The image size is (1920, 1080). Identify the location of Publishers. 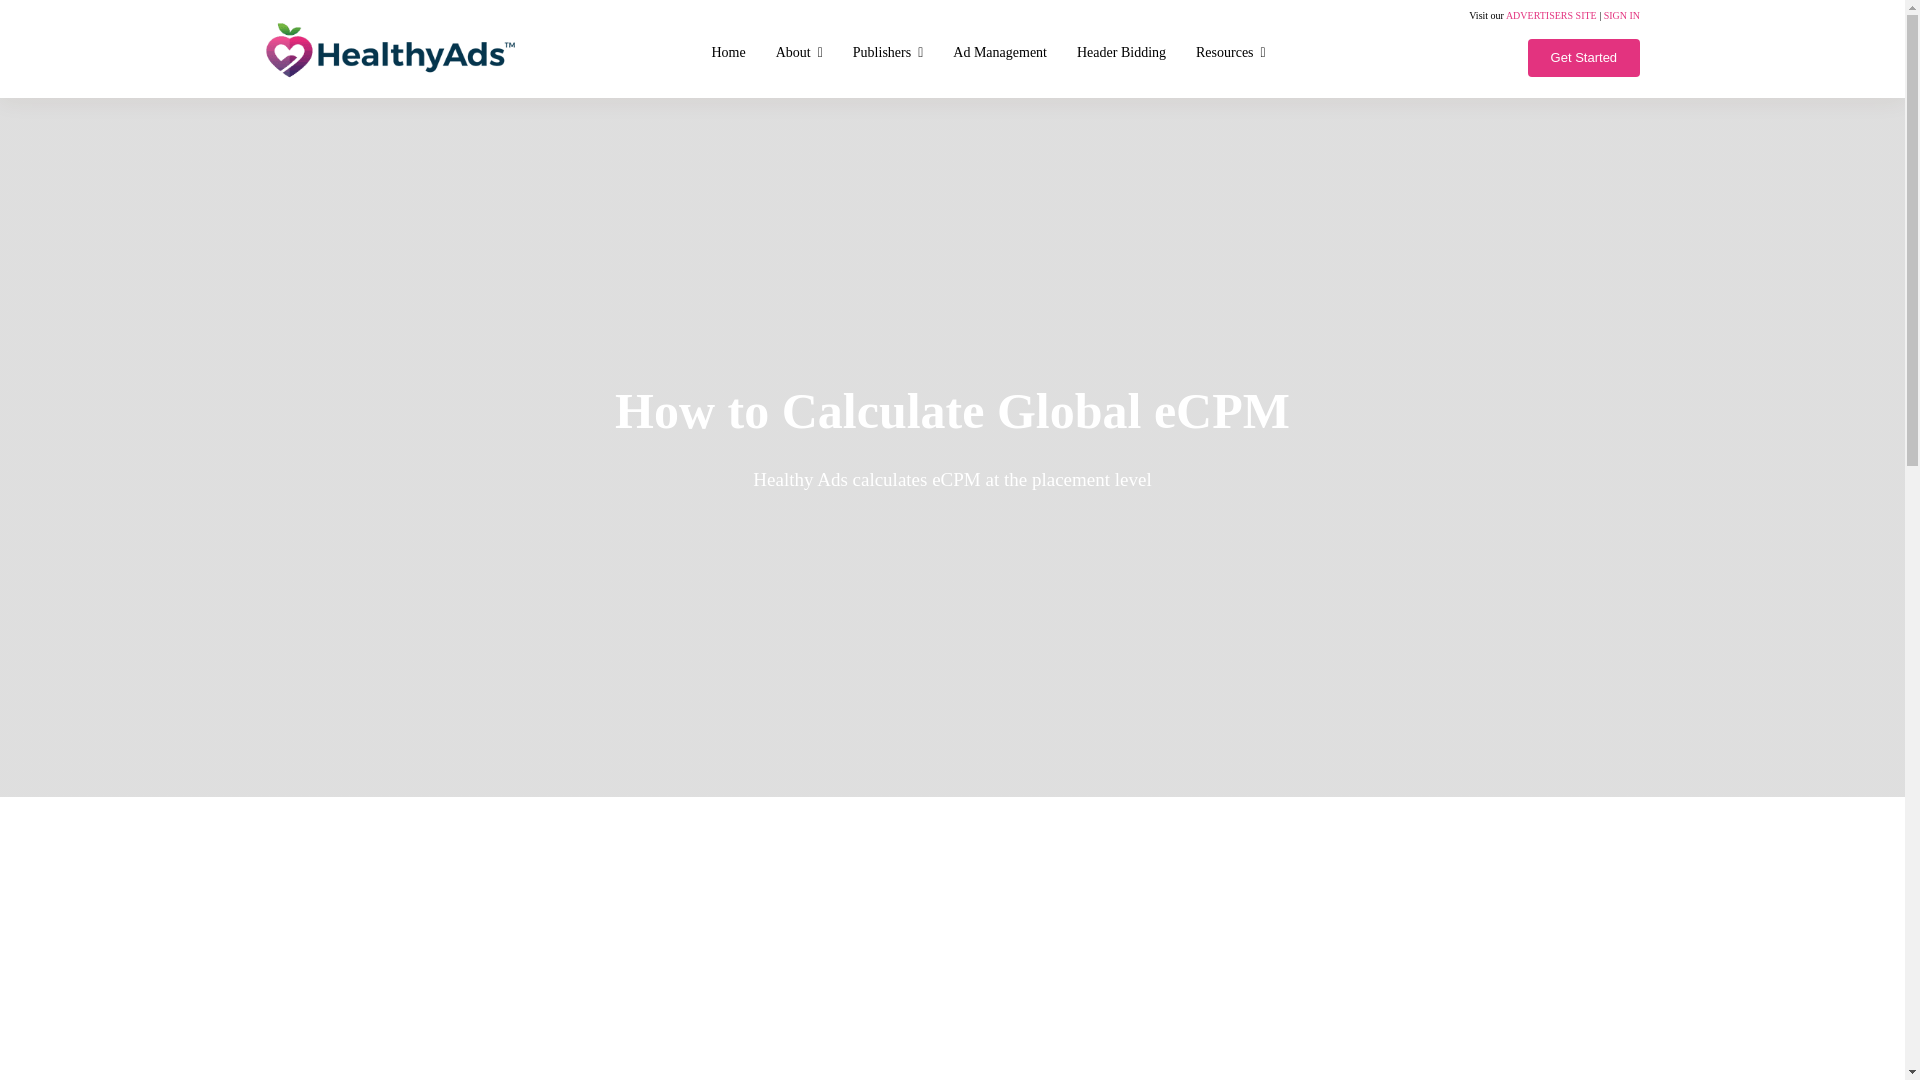
(888, 52).